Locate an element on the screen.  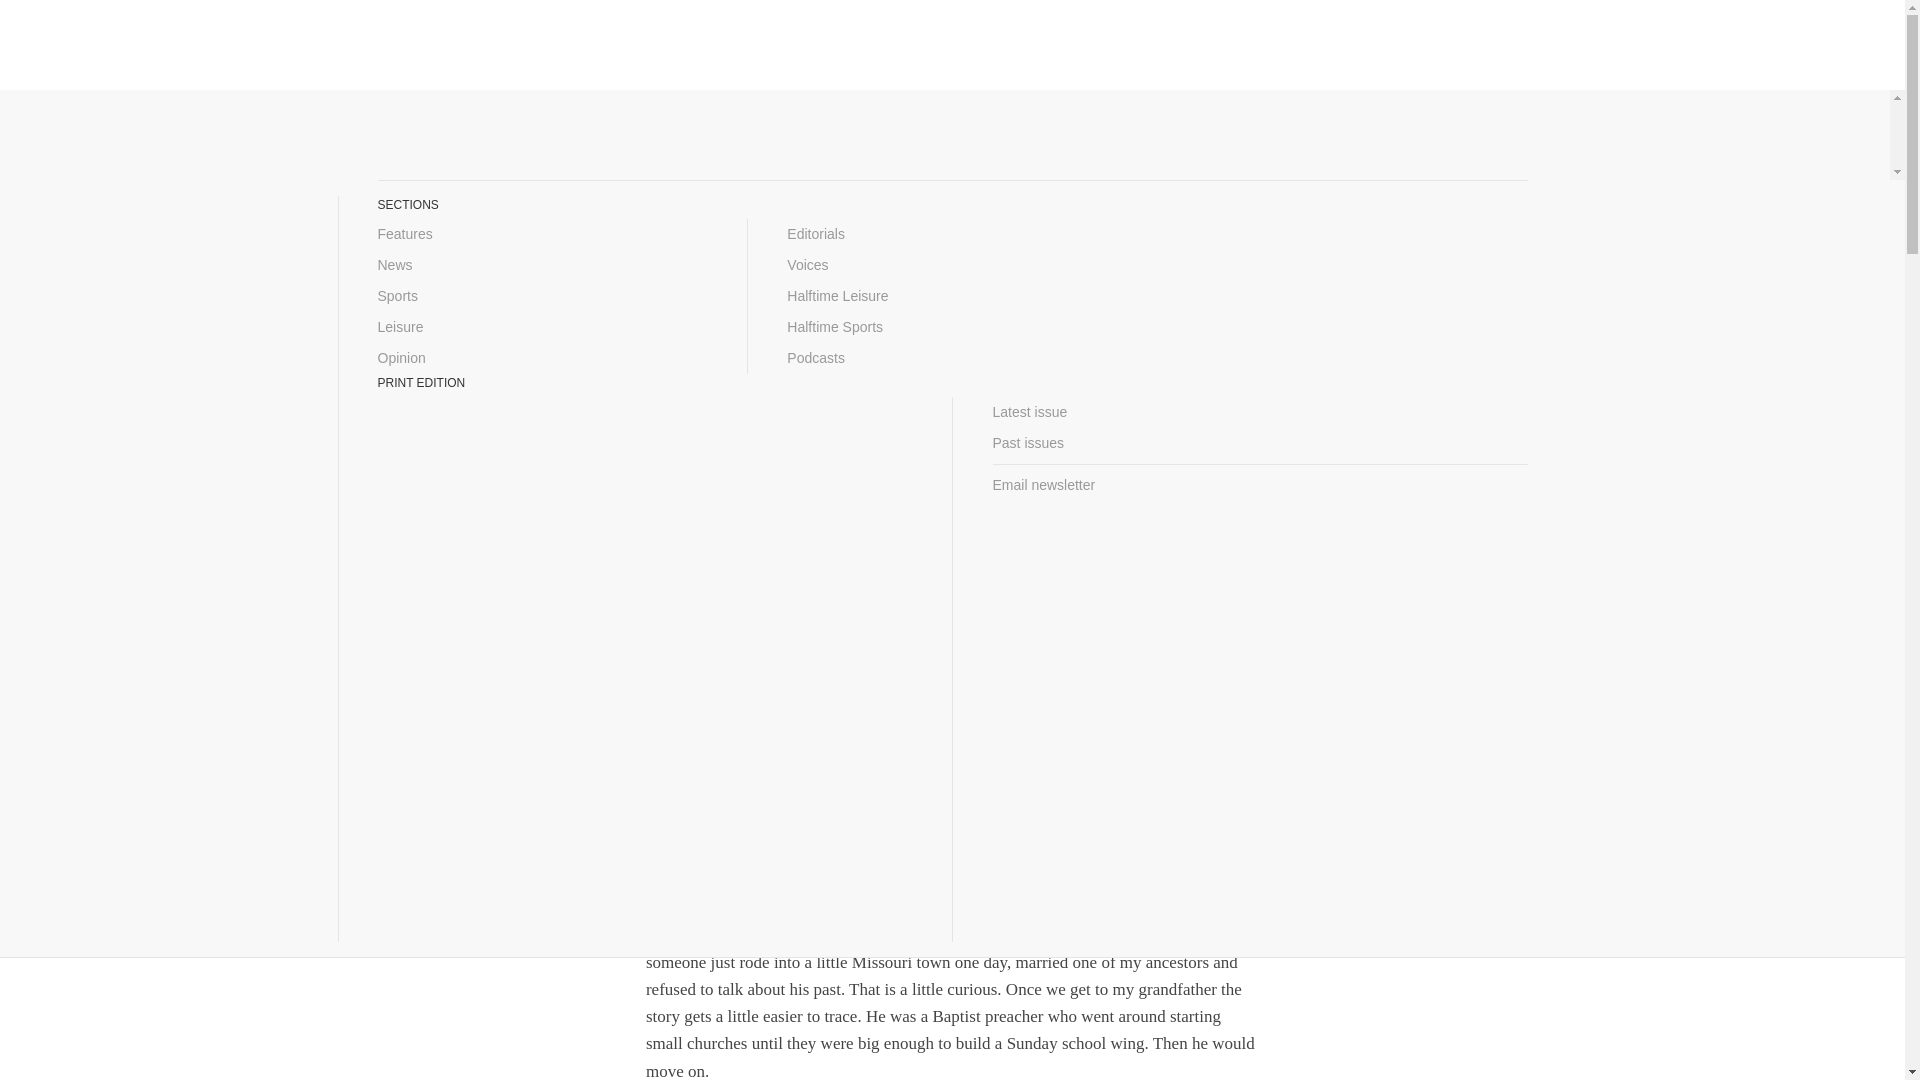
Latest issue is located at coordinates (1259, 412).